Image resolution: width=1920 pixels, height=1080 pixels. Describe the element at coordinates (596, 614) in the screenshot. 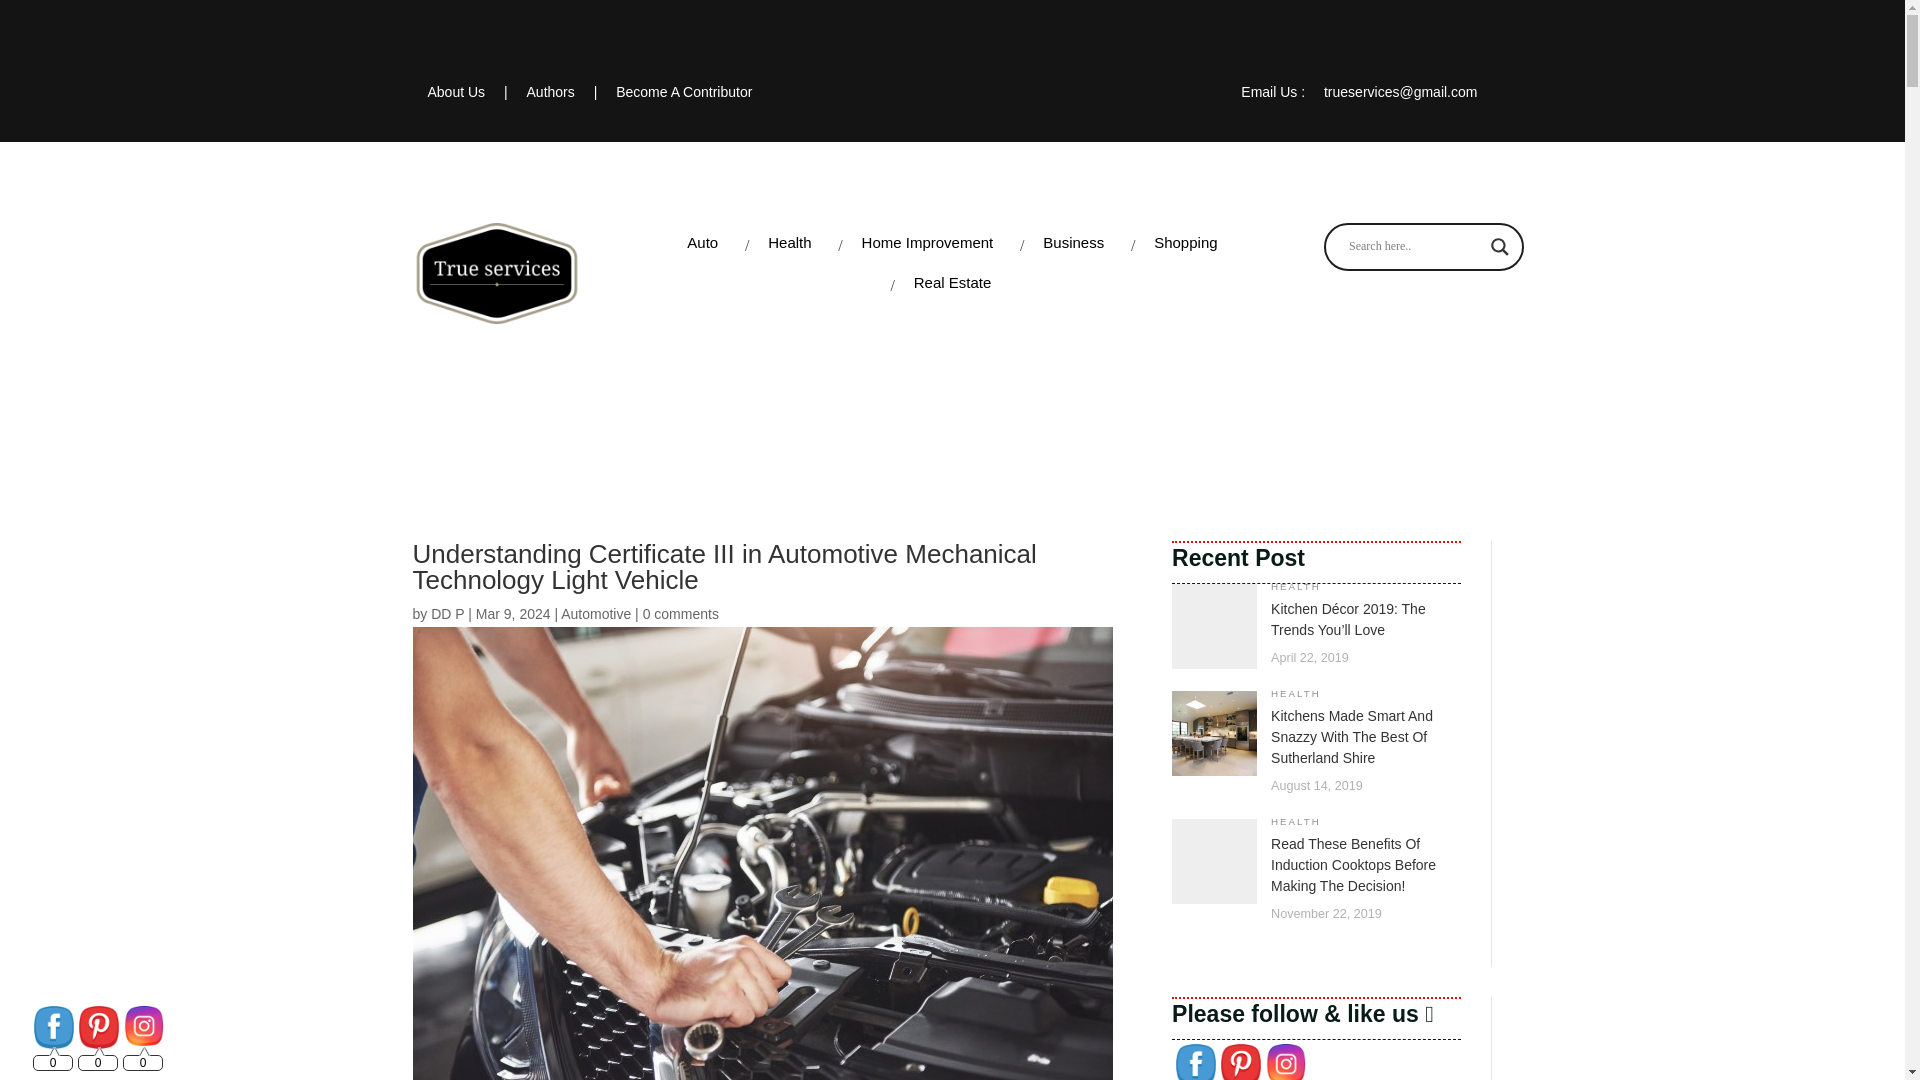

I see `Automotive` at that location.